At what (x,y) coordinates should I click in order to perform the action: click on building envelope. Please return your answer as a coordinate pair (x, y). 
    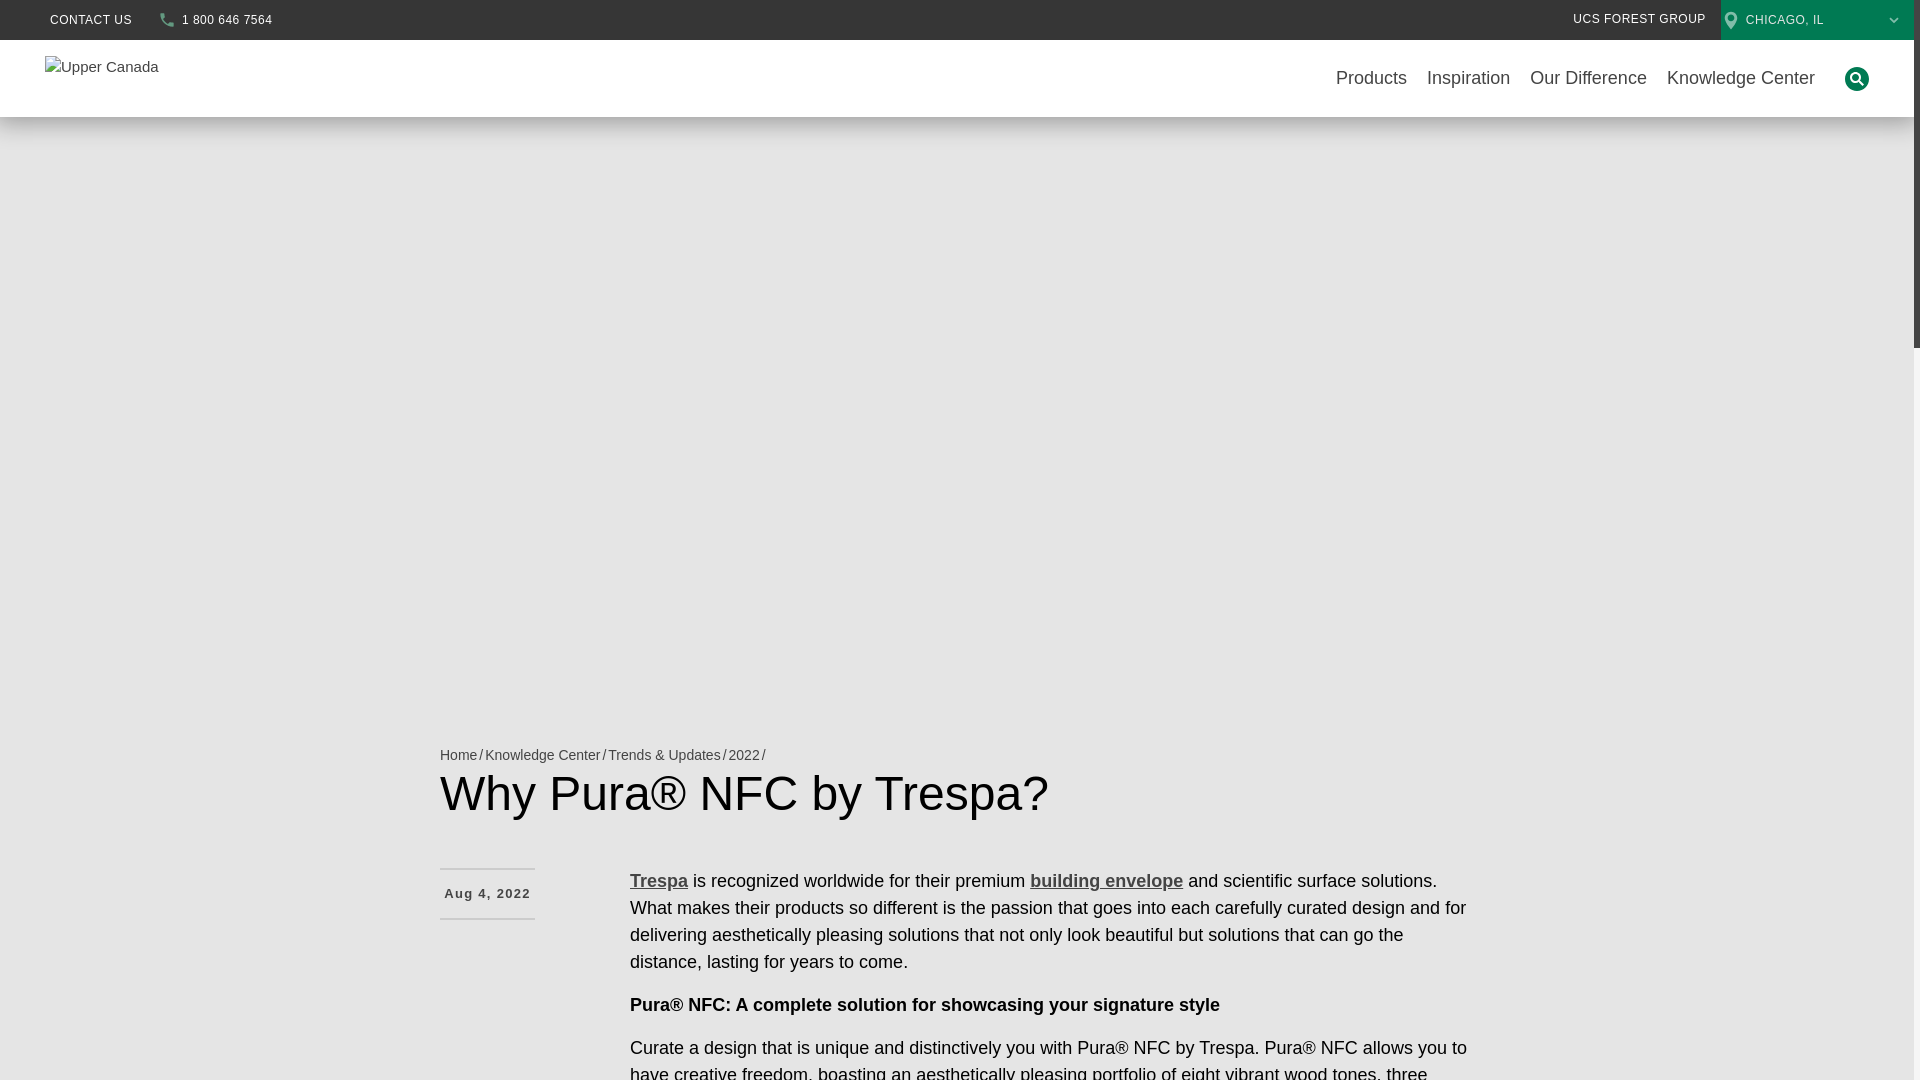
    Looking at the image, I should click on (1106, 882).